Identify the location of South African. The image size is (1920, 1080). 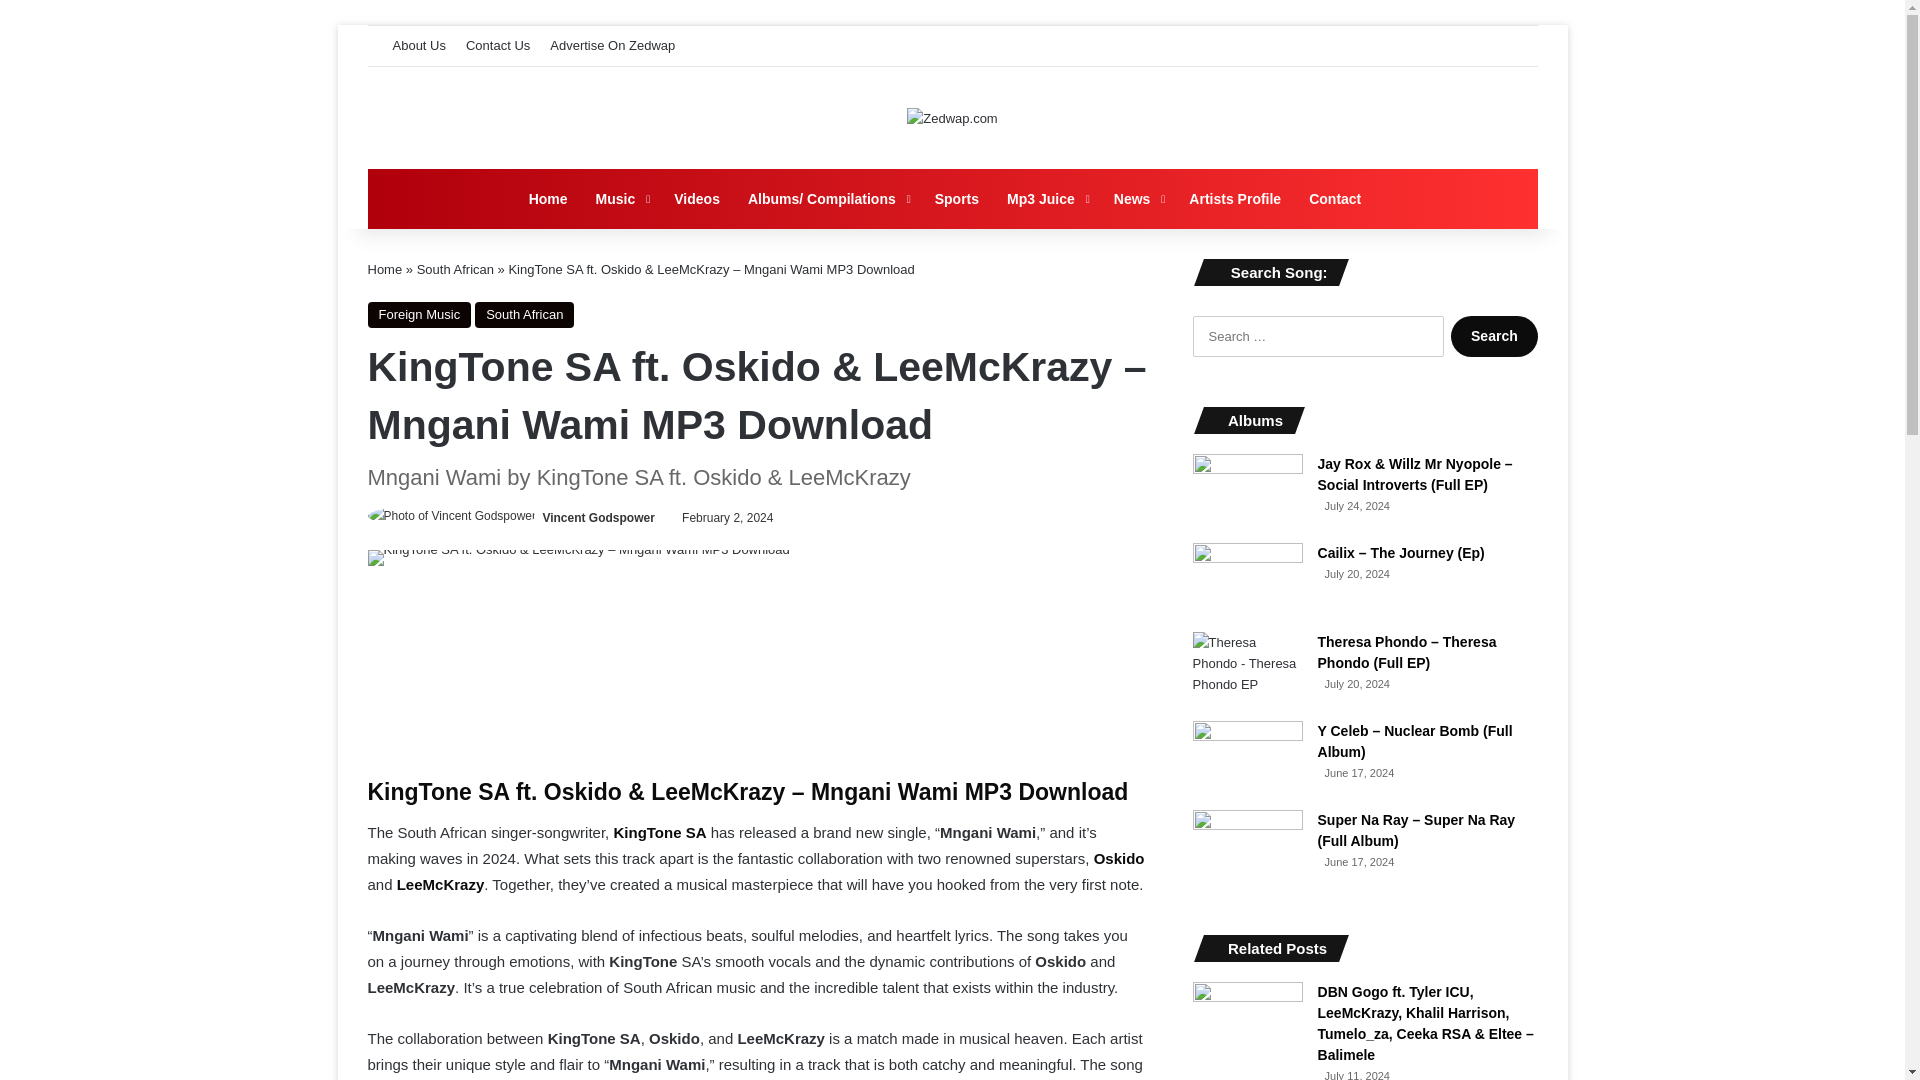
(454, 269).